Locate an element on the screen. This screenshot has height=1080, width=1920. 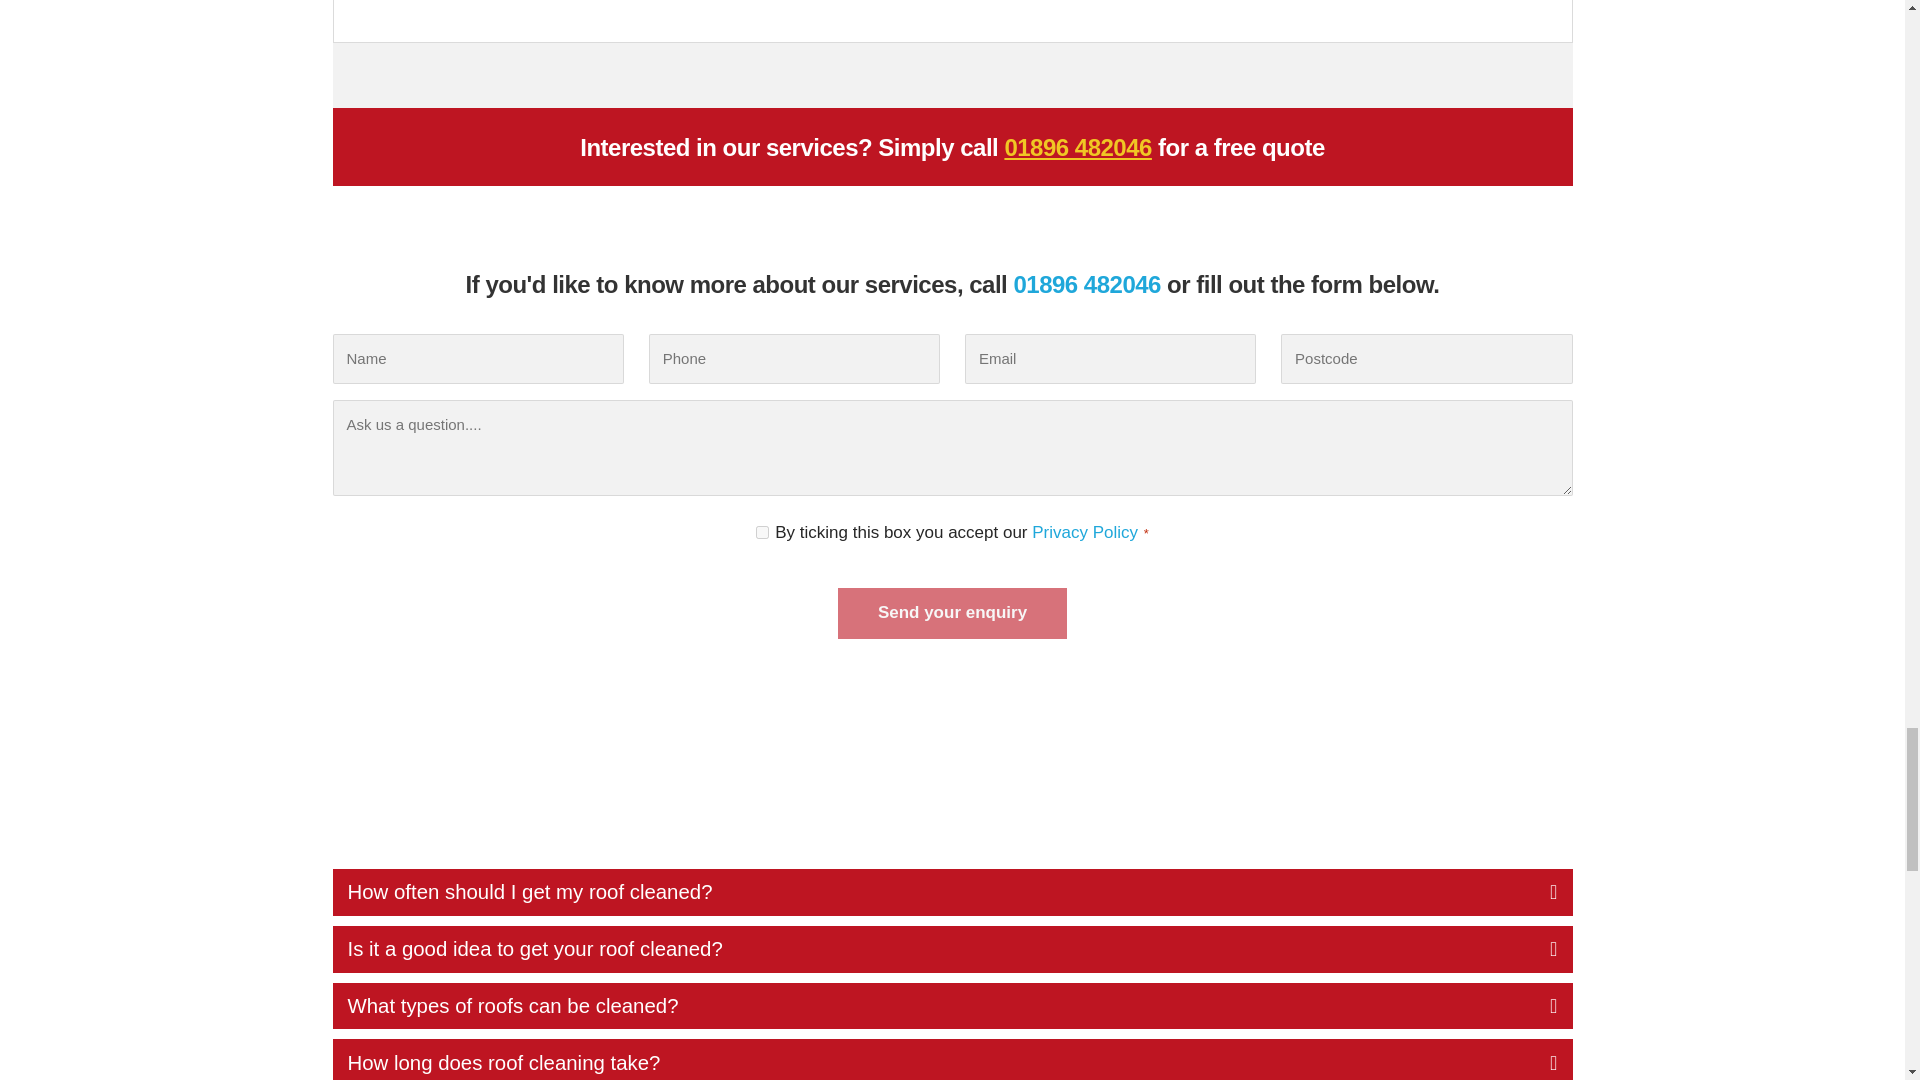
Privacy Policy is located at coordinates (1085, 532).